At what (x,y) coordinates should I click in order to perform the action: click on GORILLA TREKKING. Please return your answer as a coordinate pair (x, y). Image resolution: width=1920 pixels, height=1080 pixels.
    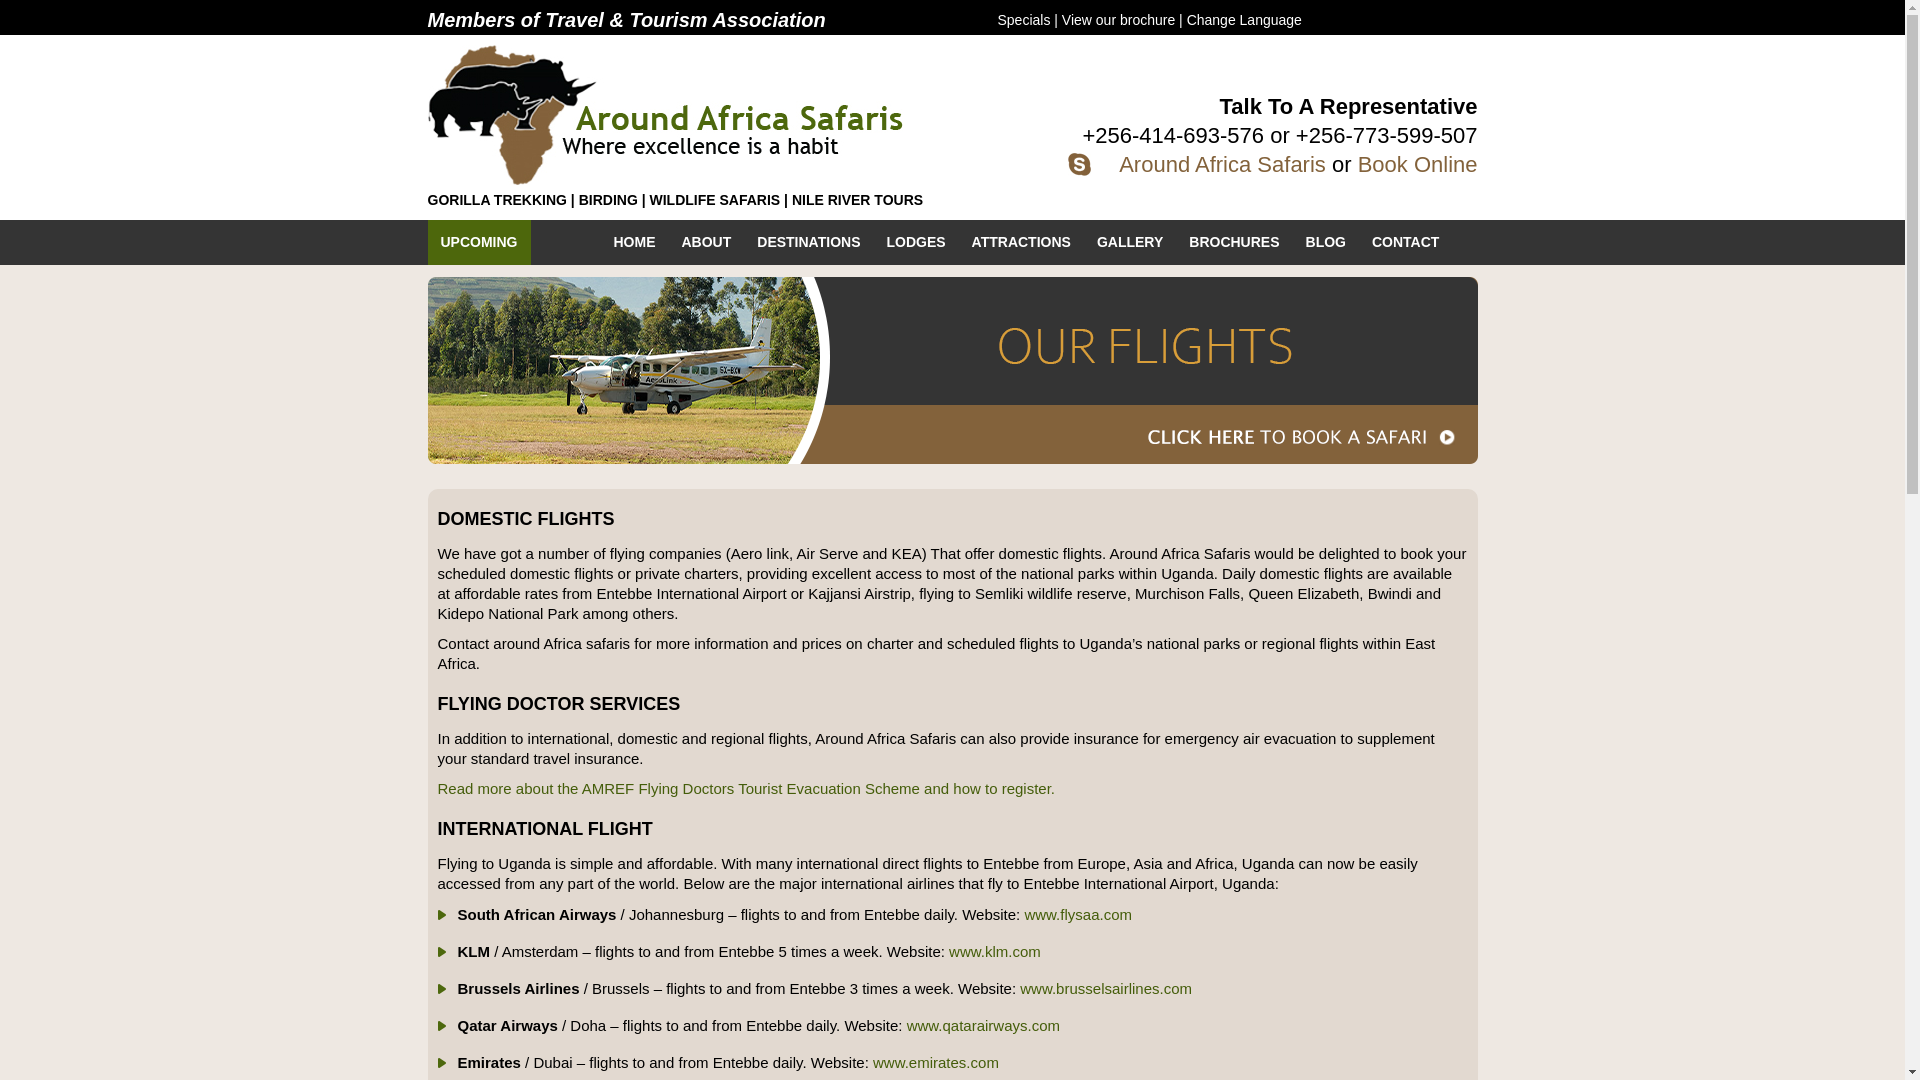
    Looking at the image, I should click on (497, 200).